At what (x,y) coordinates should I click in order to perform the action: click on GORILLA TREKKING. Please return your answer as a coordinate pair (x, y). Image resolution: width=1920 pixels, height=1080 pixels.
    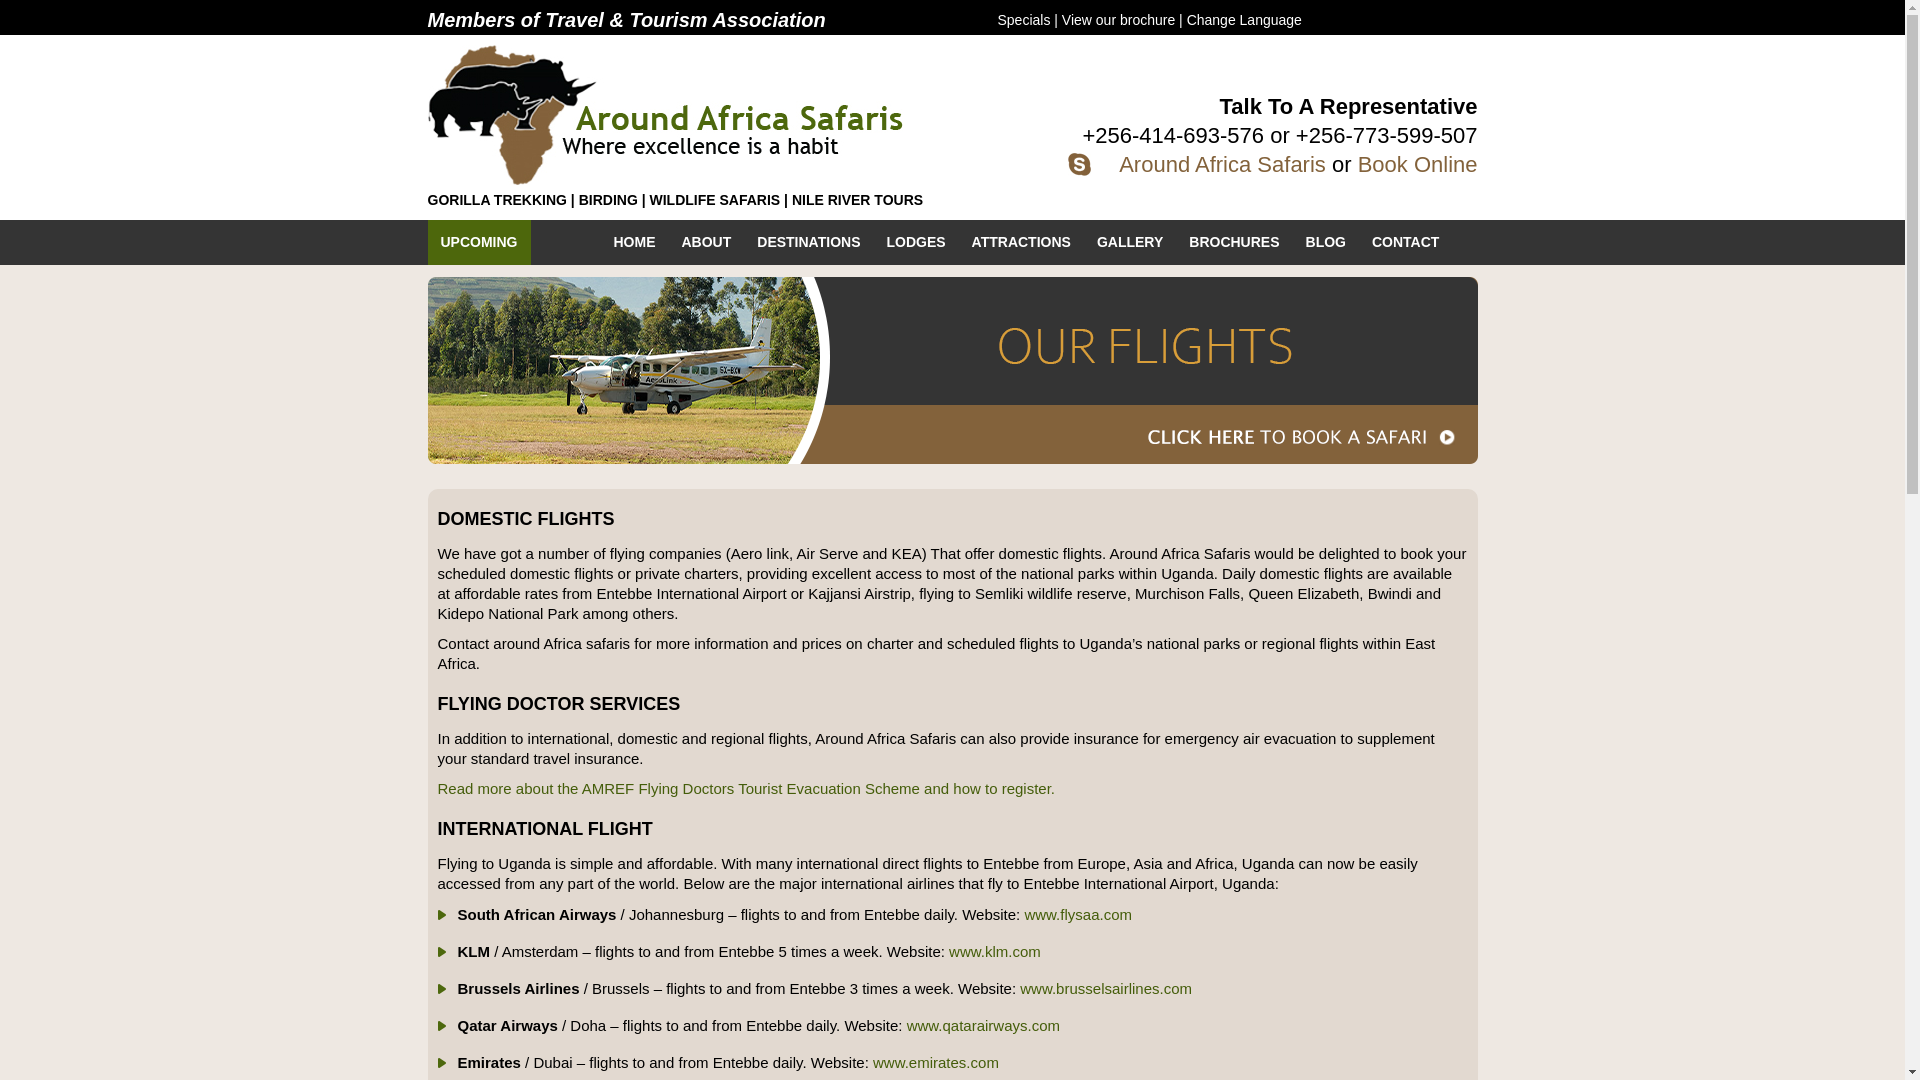
    Looking at the image, I should click on (497, 200).